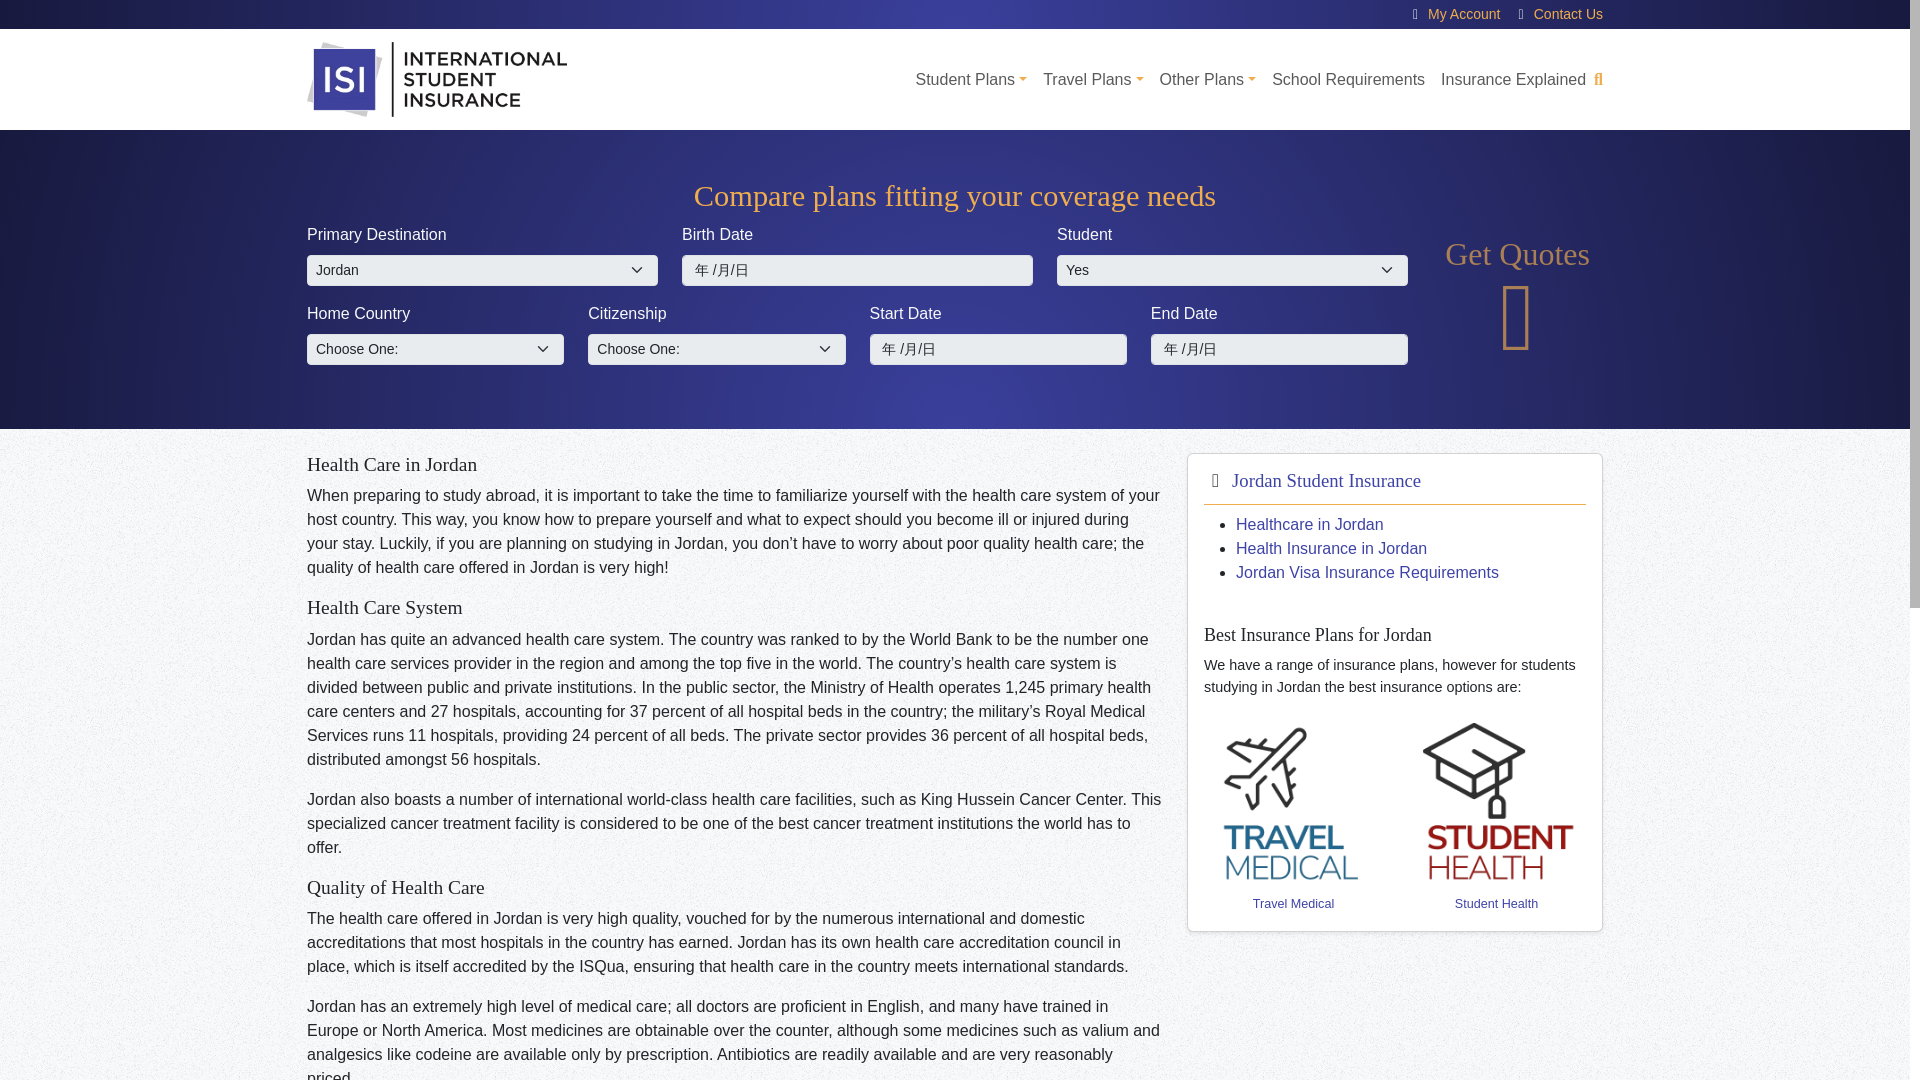 This screenshot has width=1920, height=1080. What do you see at coordinates (1518, 302) in the screenshot?
I see `Get Quotes` at bounding box center [1518, 302].